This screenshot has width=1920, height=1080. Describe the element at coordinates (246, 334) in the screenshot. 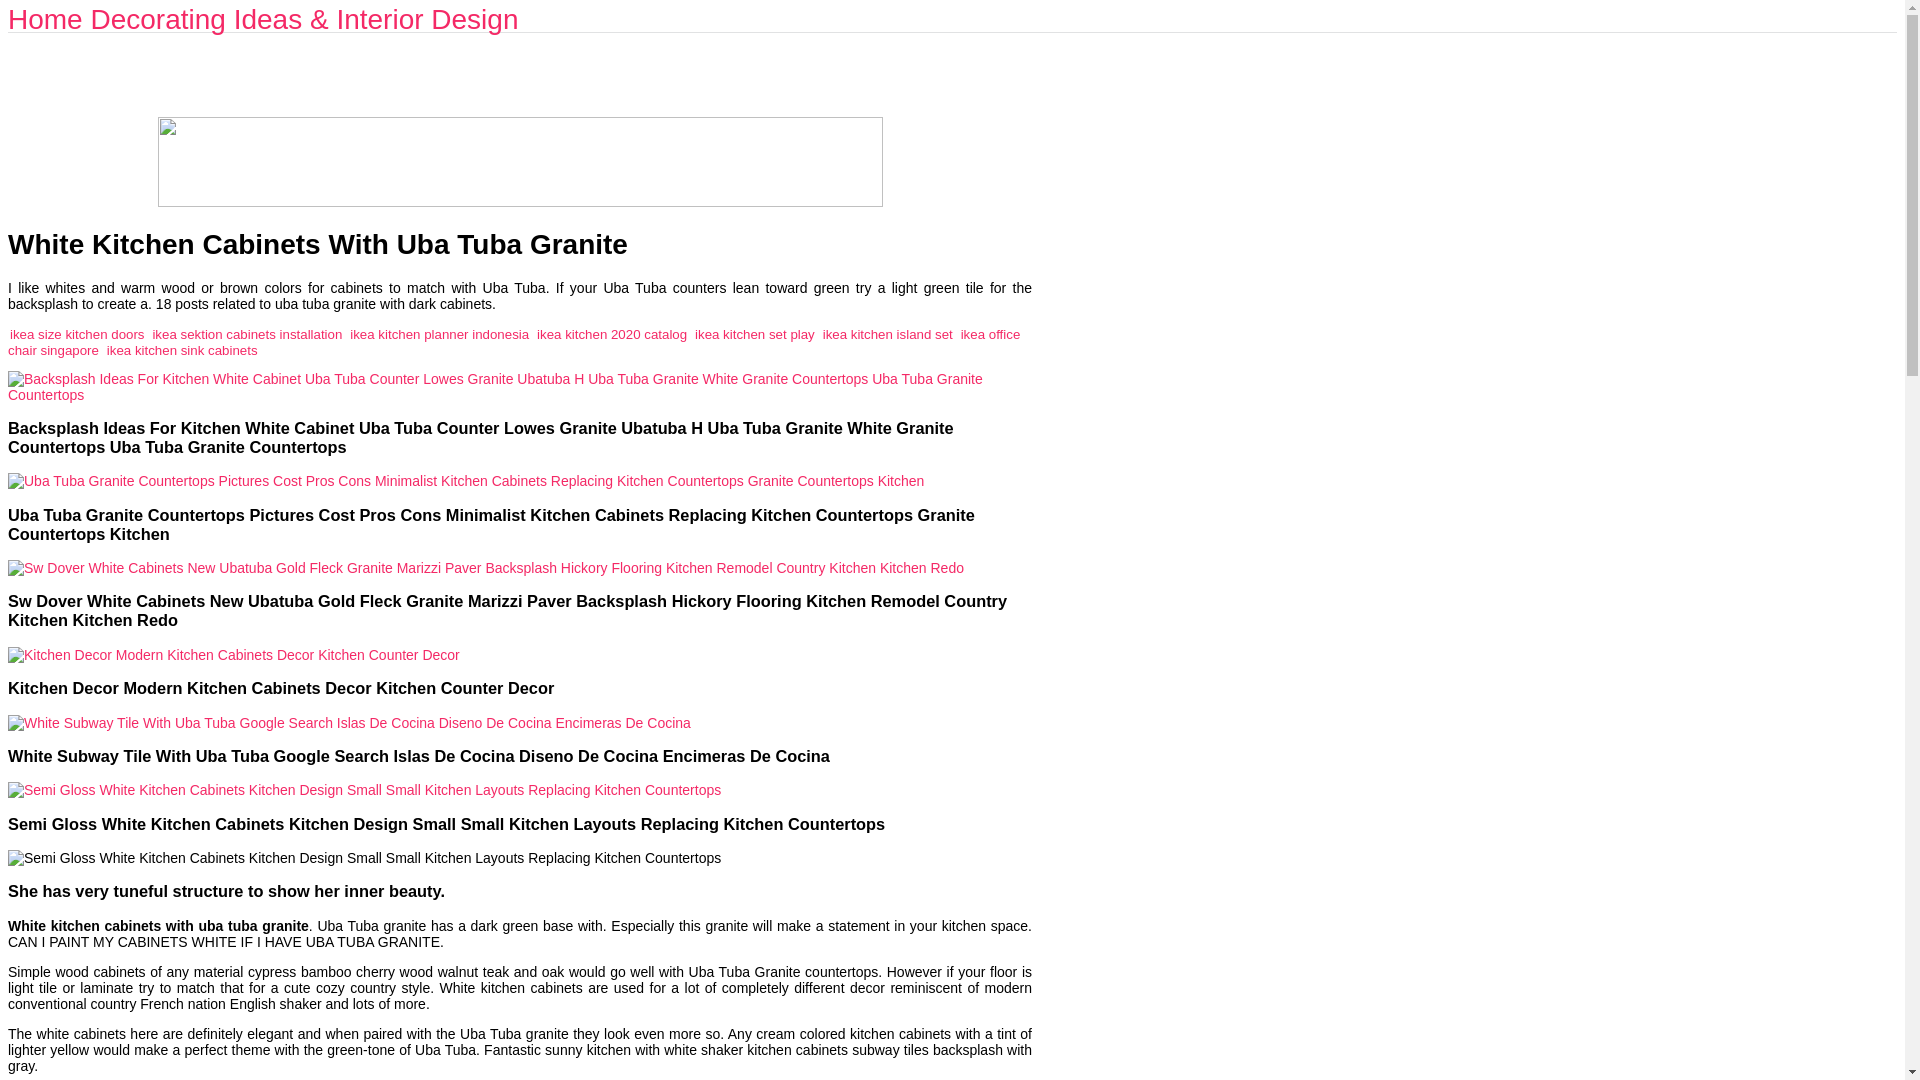

I see `ikea sektion cabinets installation` at that location.